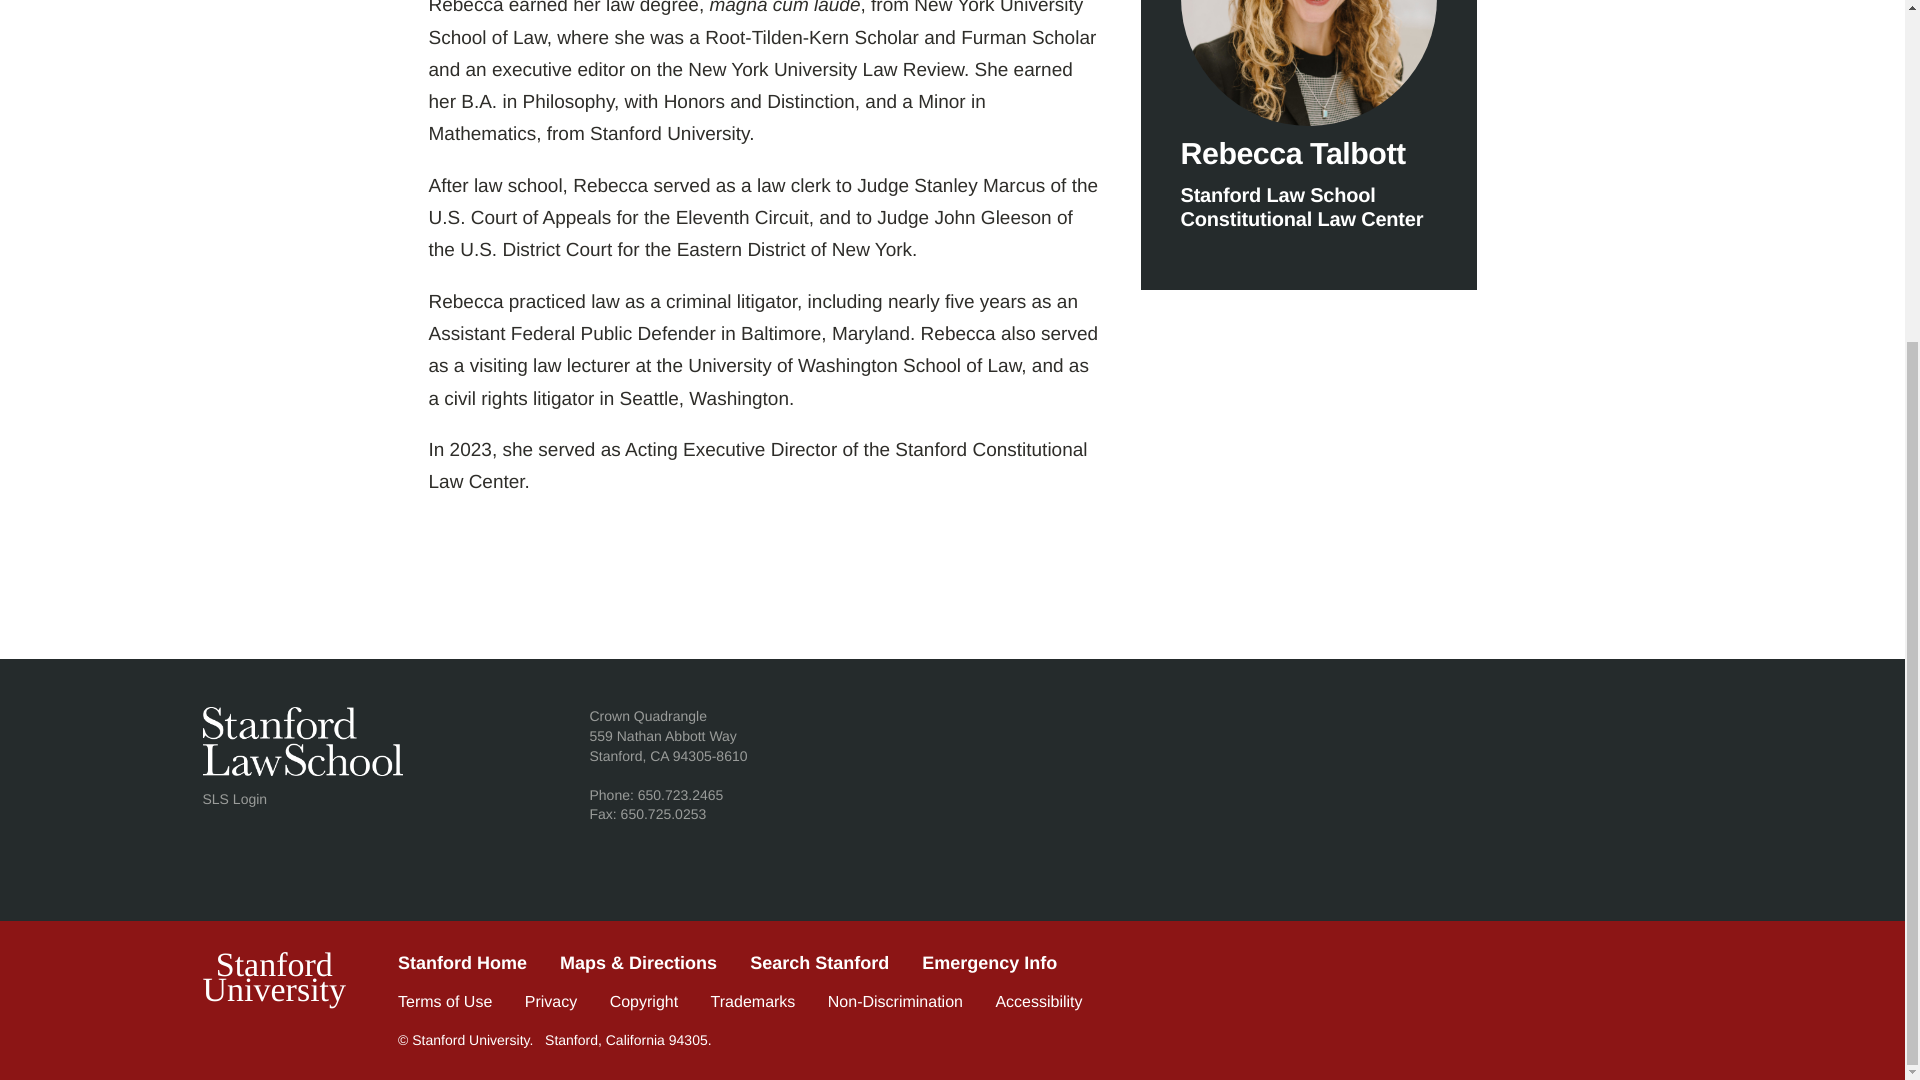 This screenshot has width=1920, height=1080. I want to click on Report web accessibility issues, so click(1038, 1002).